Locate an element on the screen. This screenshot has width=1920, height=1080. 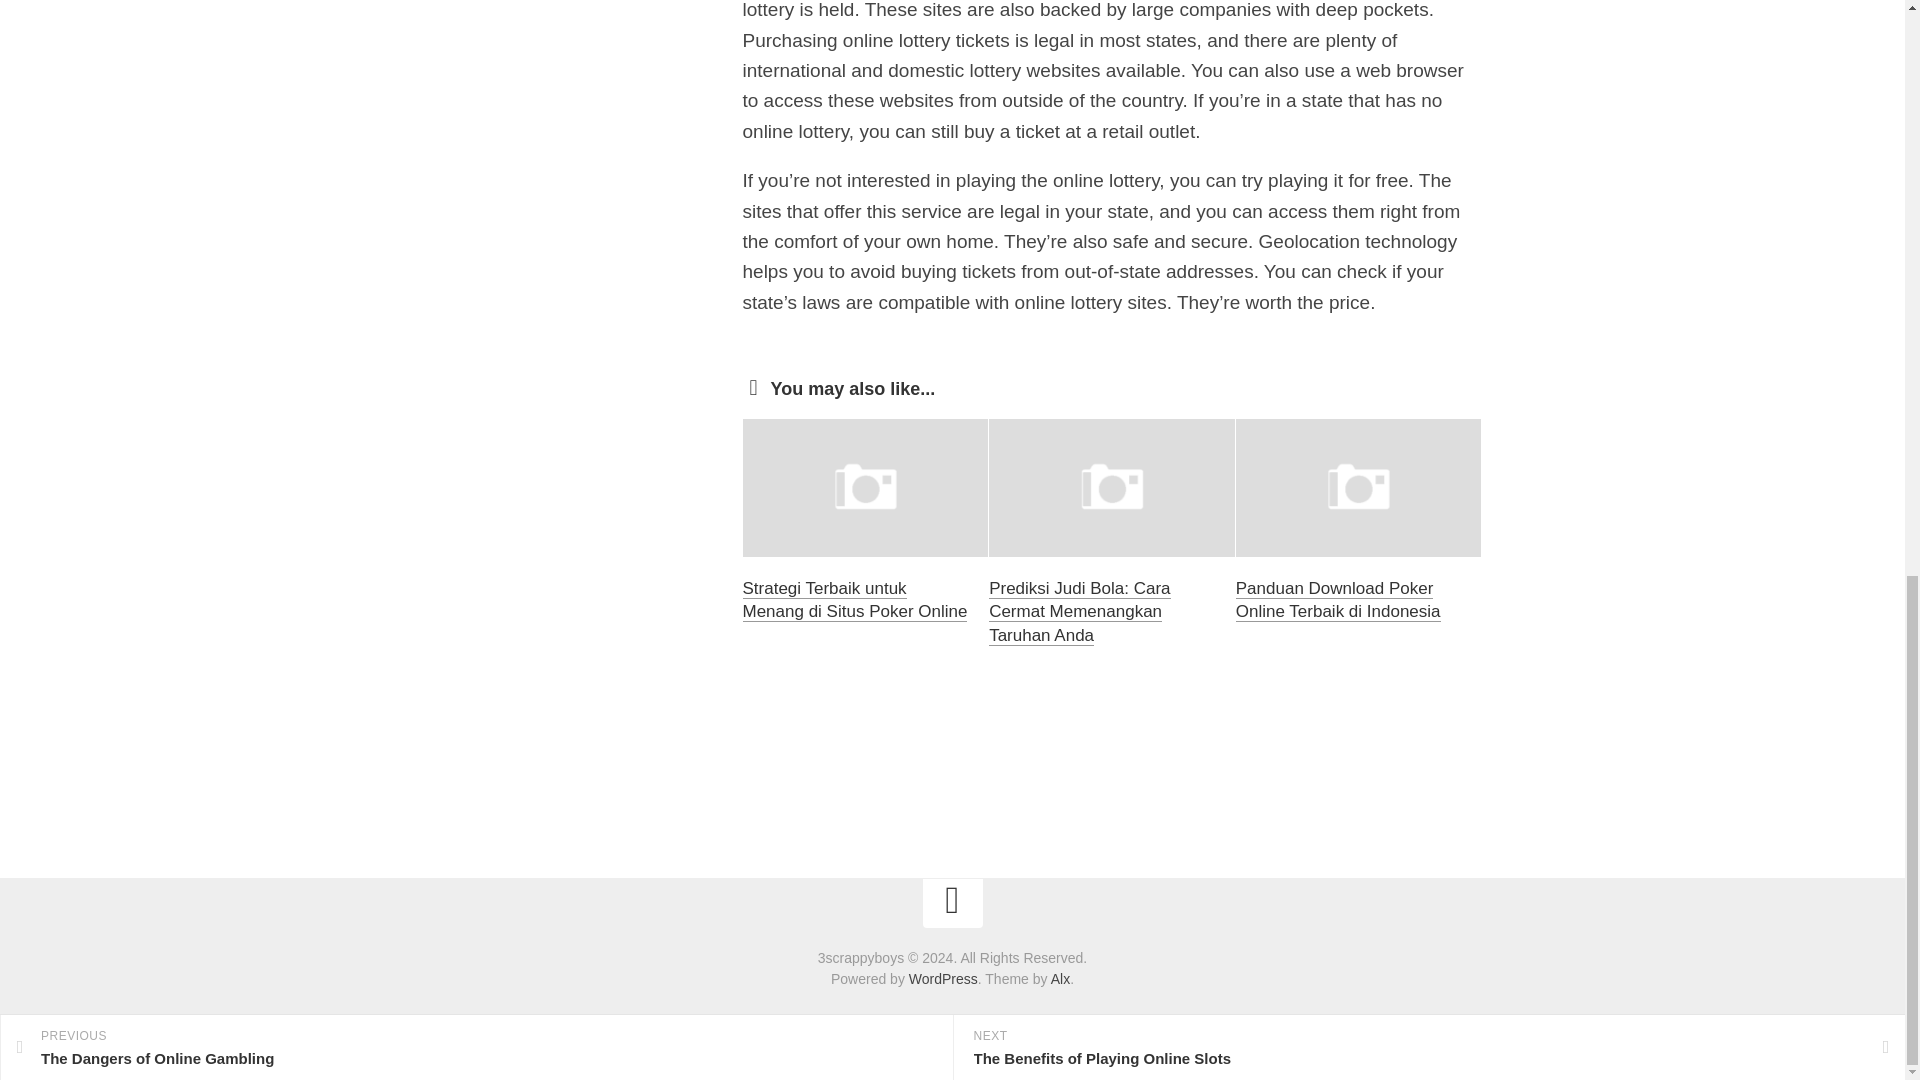
WordPress is located at coordinates (942, 978).